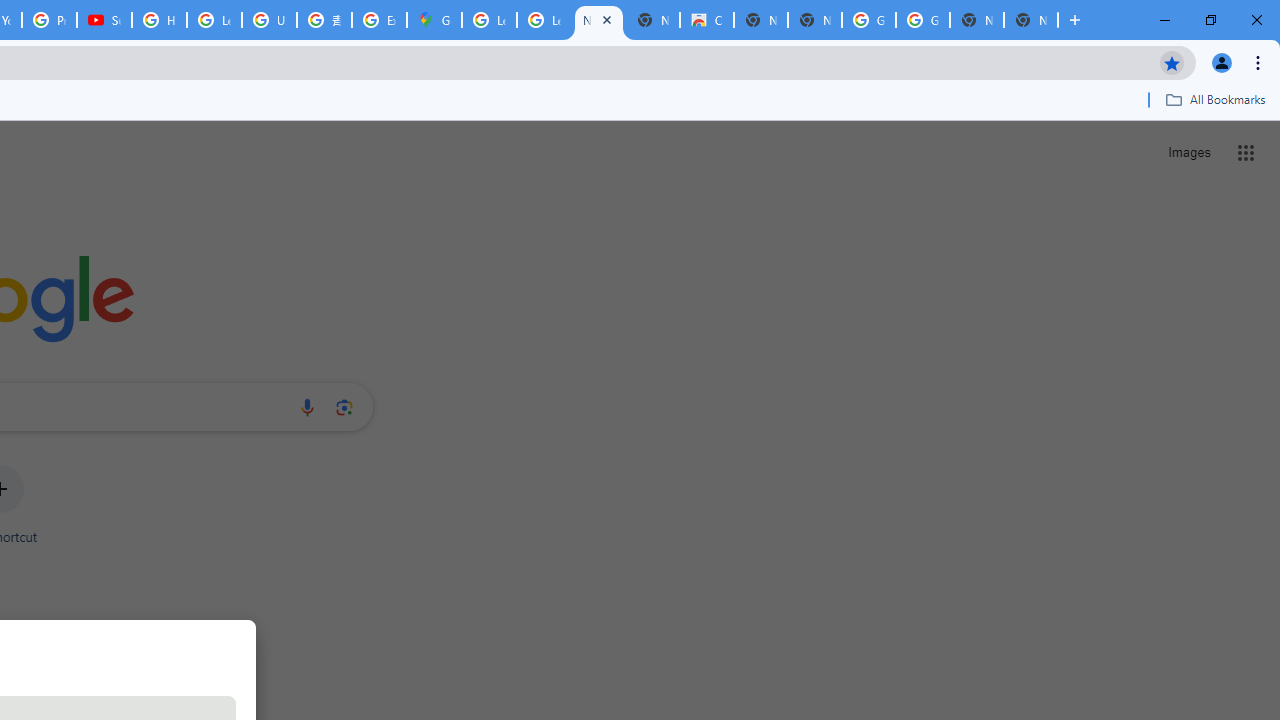 The width and height of the screenshot is (1280, 720). What do you see at coordinates (434, 20) in the screenshot?
I see `Google Maps` at bounding box center [434, 20].